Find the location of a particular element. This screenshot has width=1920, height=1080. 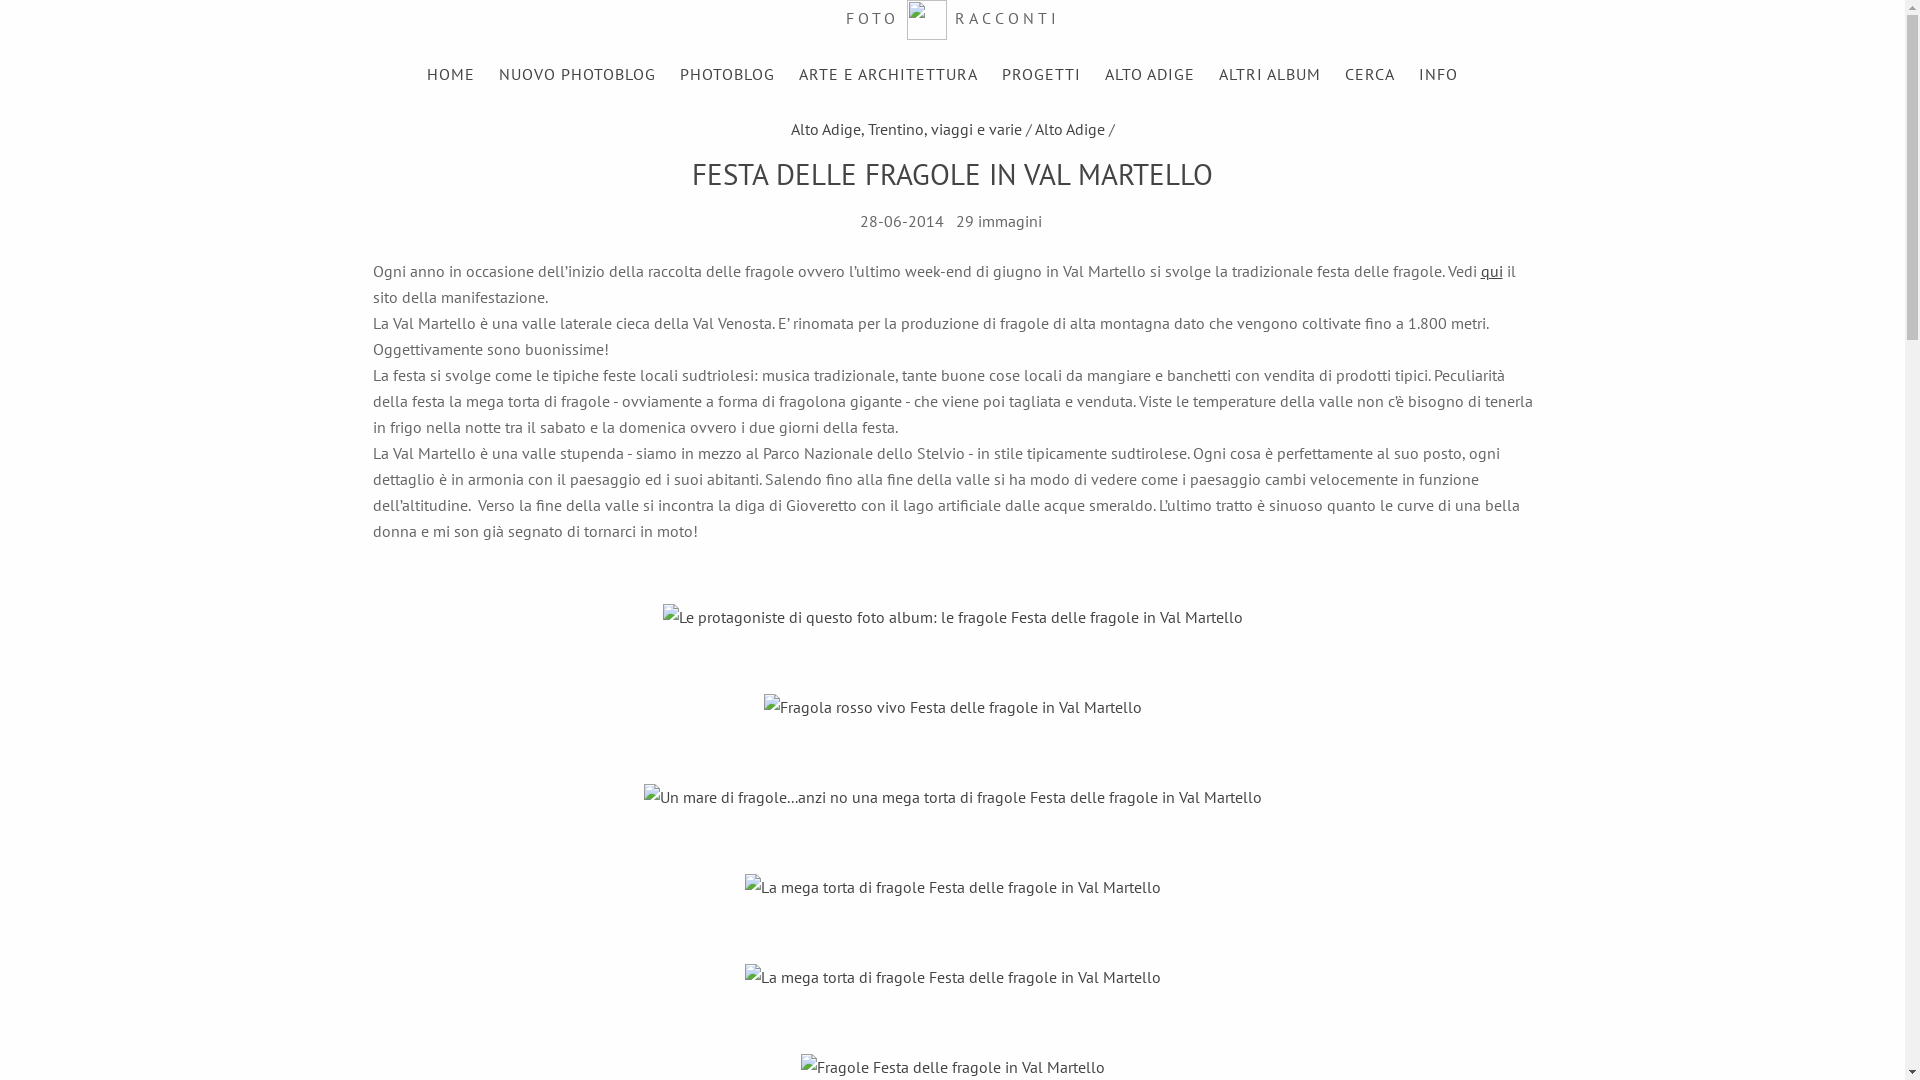

La mega torta di fragole is located at coordinates (952, 977).